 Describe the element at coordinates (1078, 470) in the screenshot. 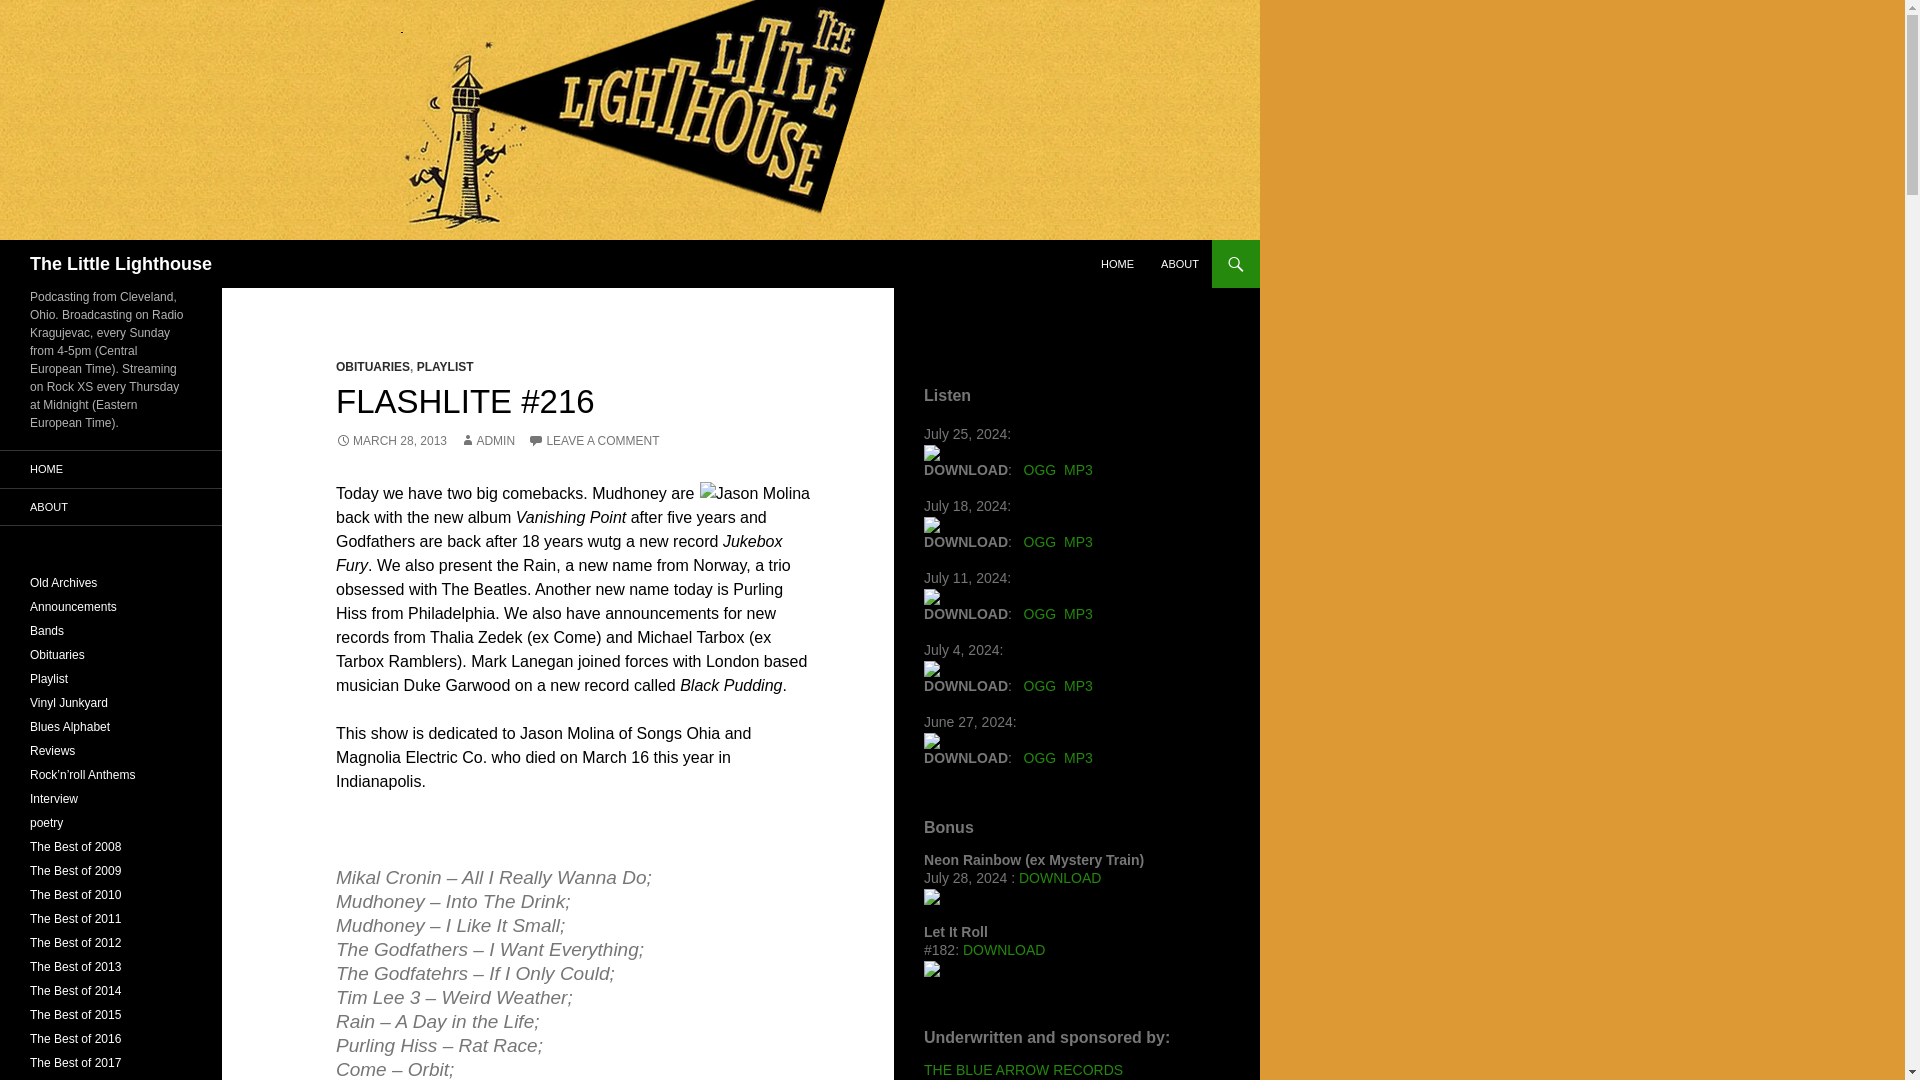

I see `MP3` at that location.